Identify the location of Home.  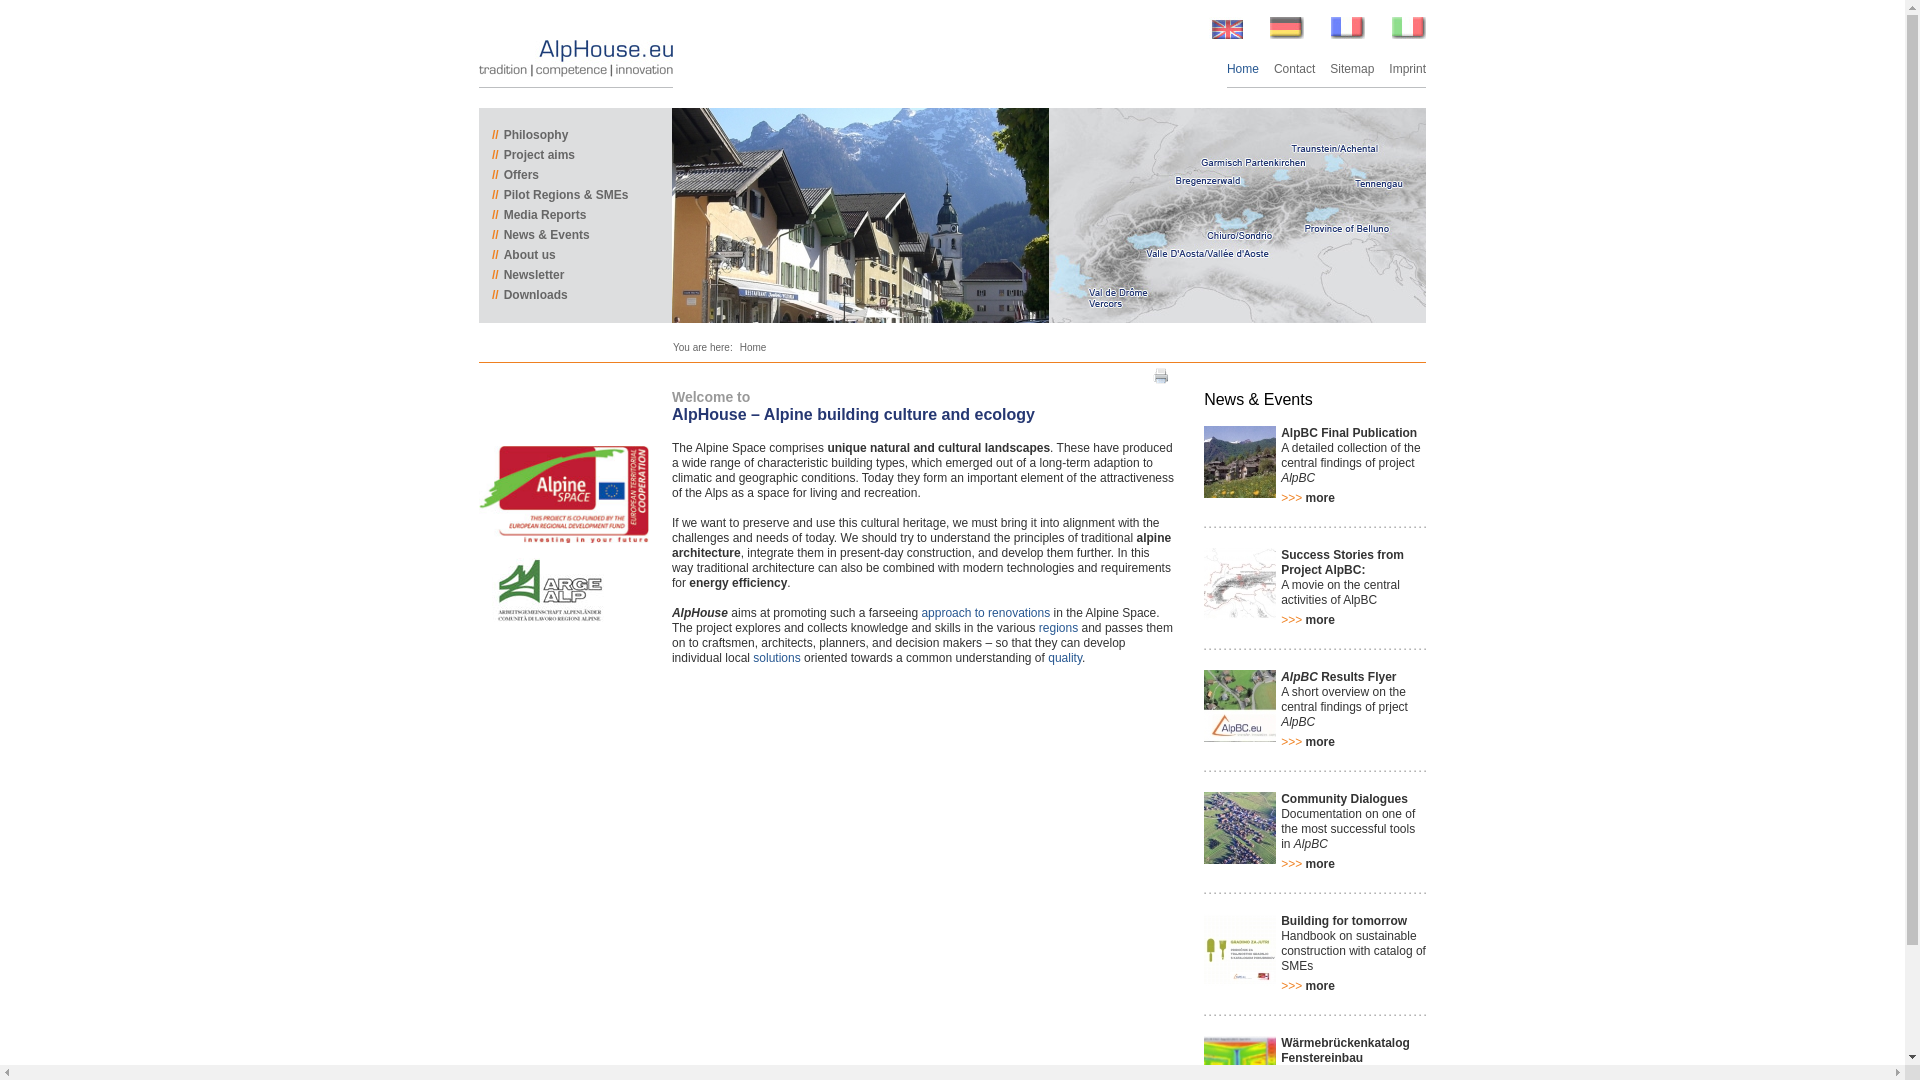
(752, 348).